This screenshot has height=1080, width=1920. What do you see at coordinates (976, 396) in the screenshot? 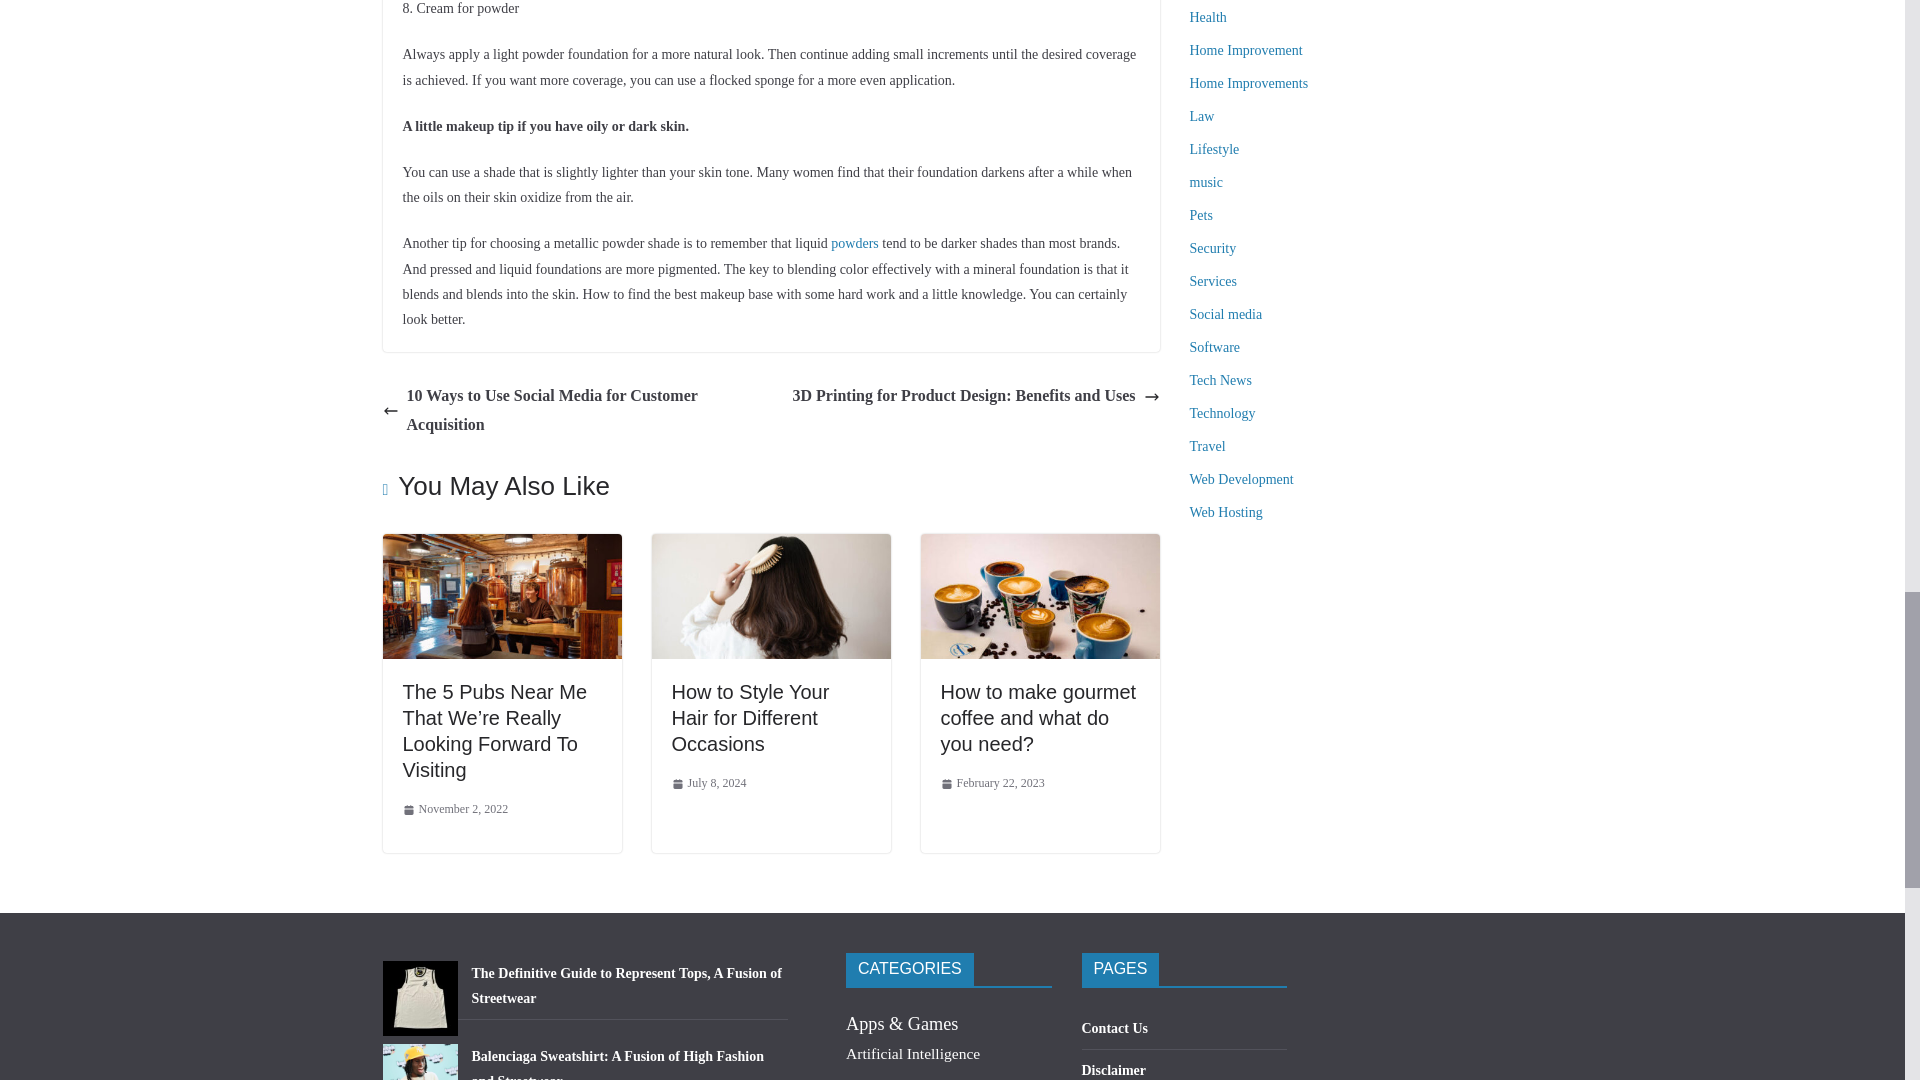
I see `3D Printing for Product Design: Benefits and Uses` at bounding box center [976, 396].